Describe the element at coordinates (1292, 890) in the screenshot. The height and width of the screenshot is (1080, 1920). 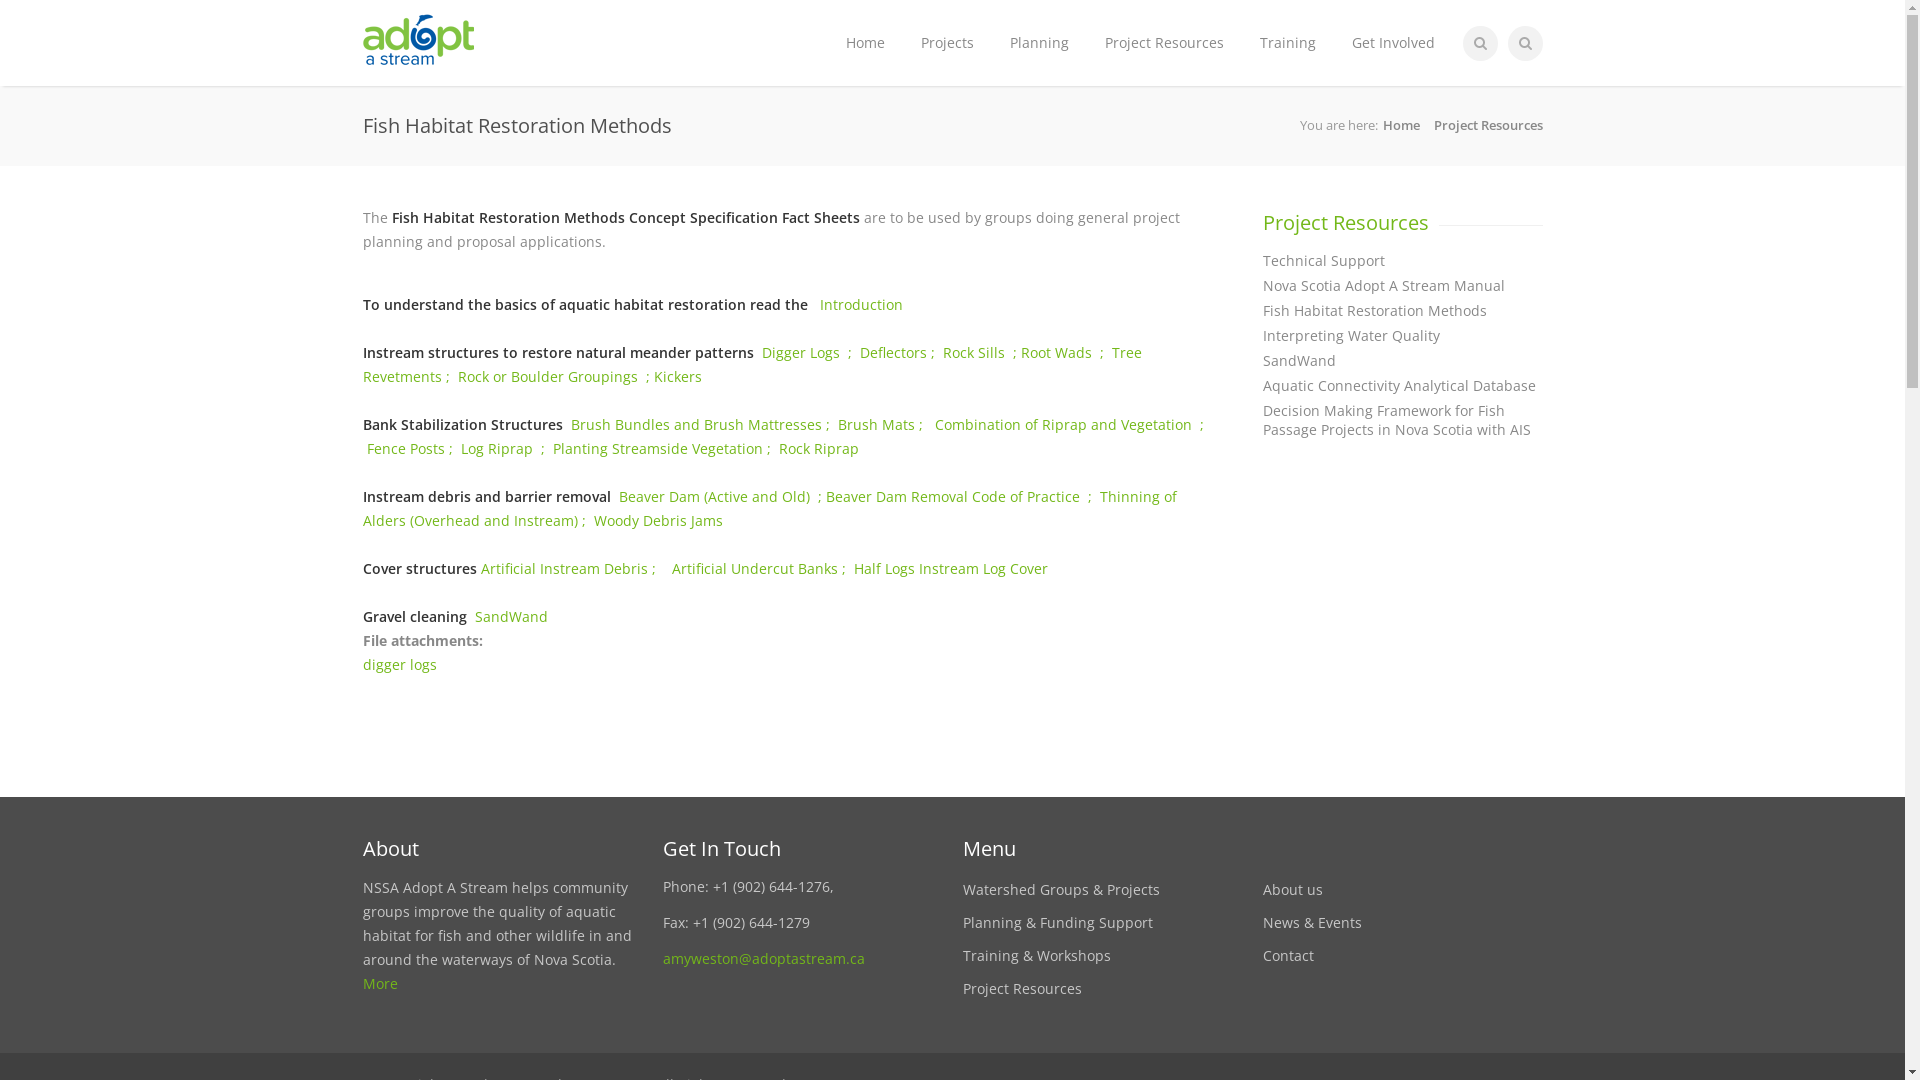
I see `About us` at that location.